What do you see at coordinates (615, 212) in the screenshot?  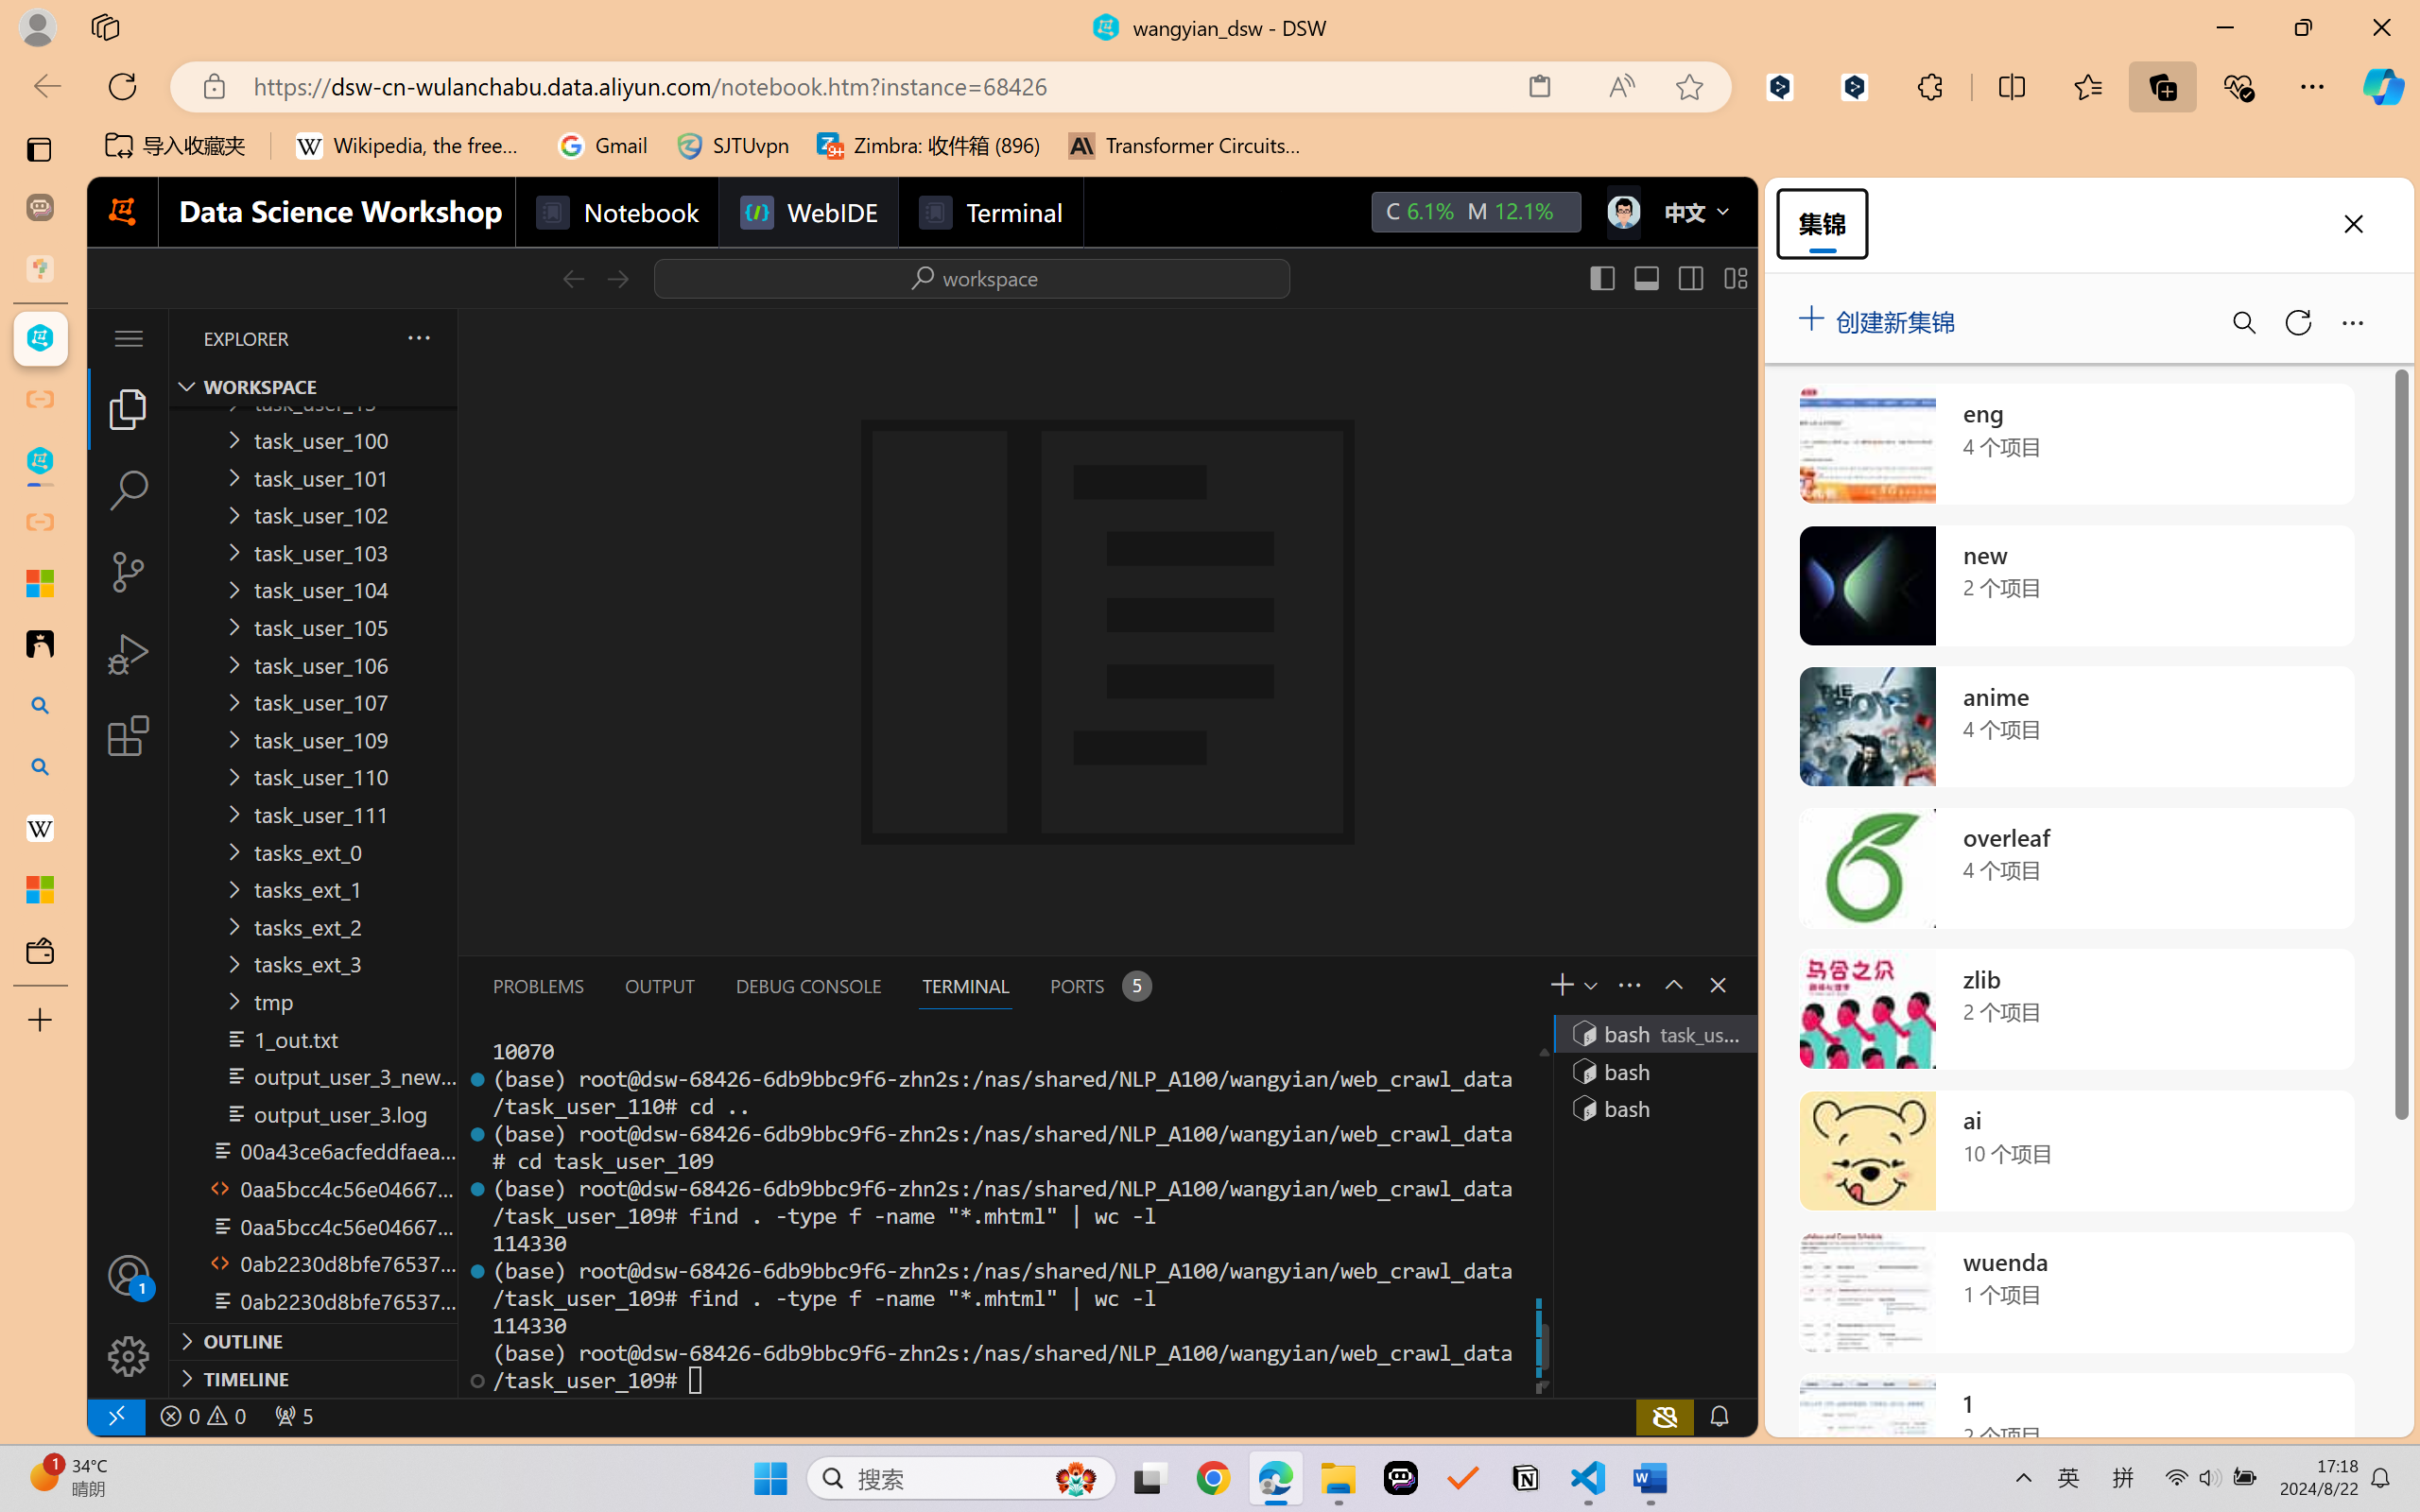 I see `Notebook` at bounding box center [615, 212].